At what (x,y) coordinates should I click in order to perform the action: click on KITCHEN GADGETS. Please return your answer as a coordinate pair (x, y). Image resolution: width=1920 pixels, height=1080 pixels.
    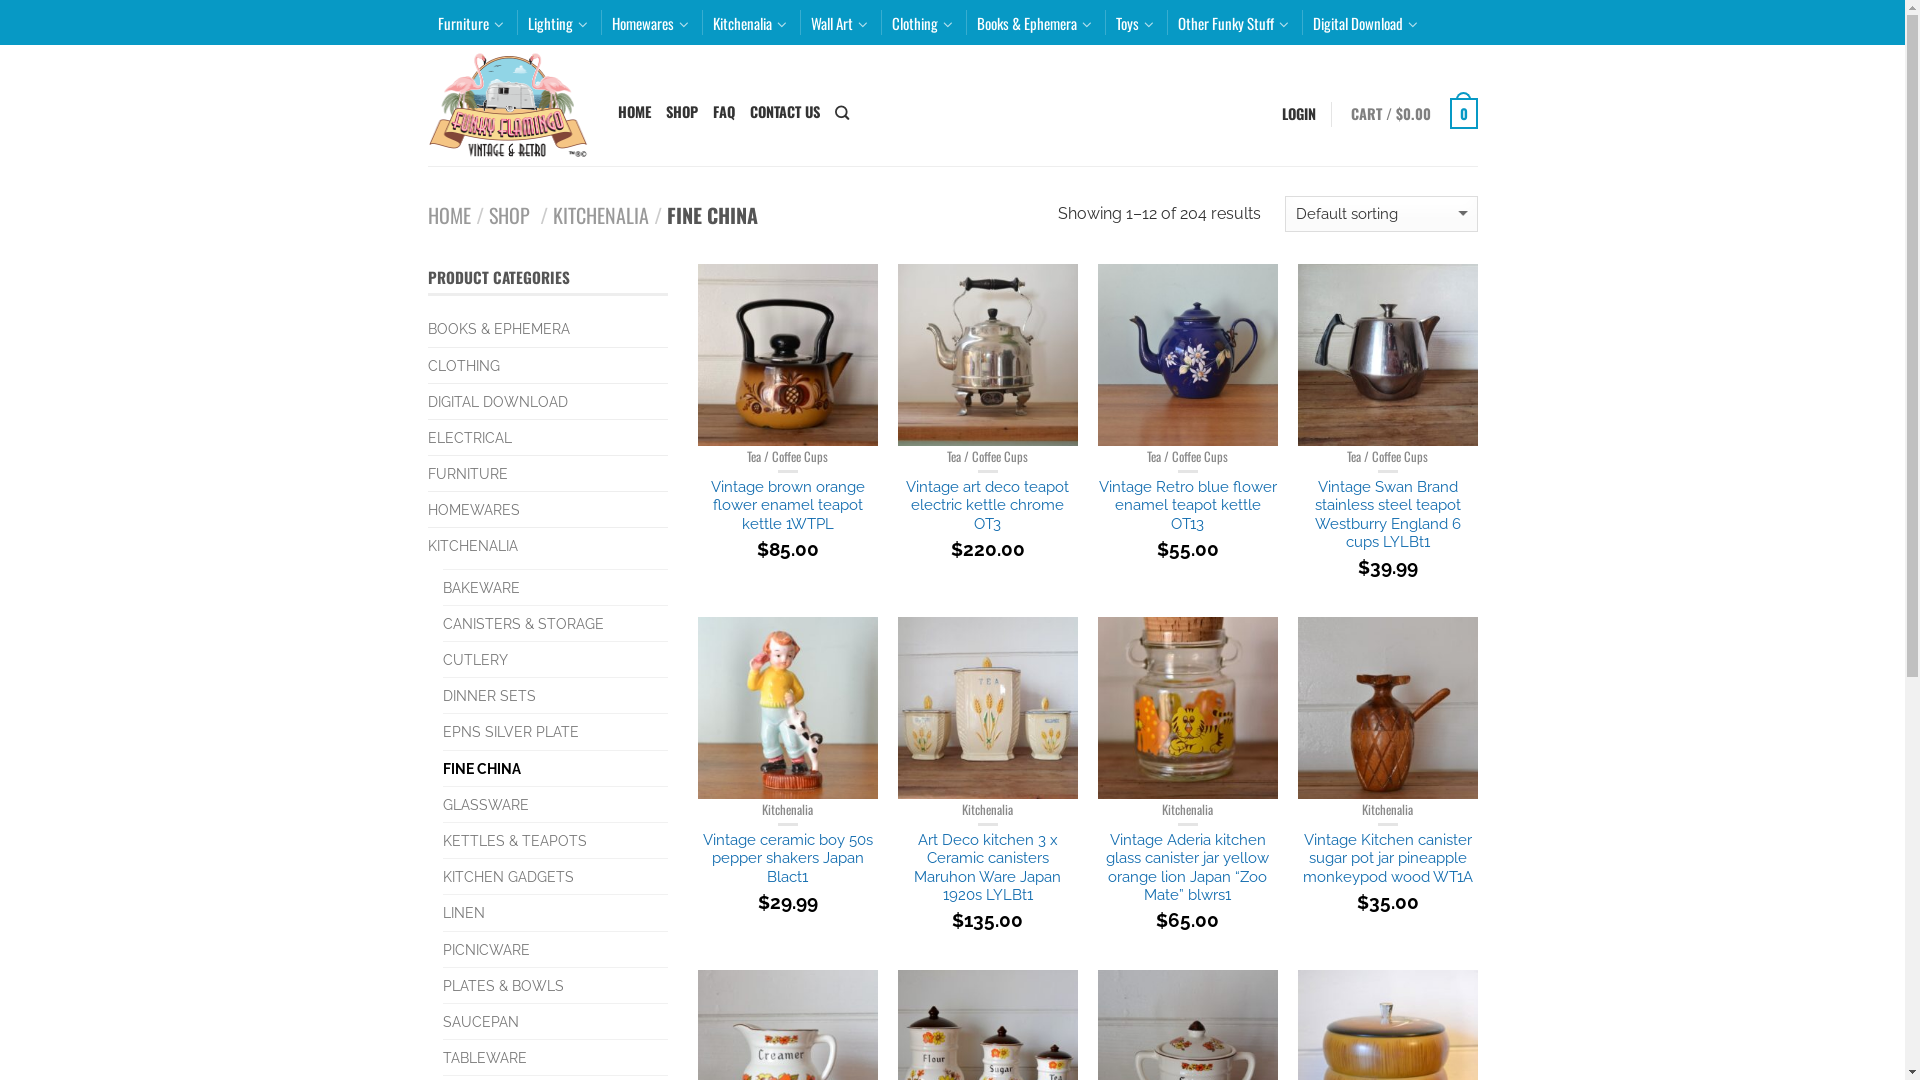
    Looking at the image, I should click on (515, 876).